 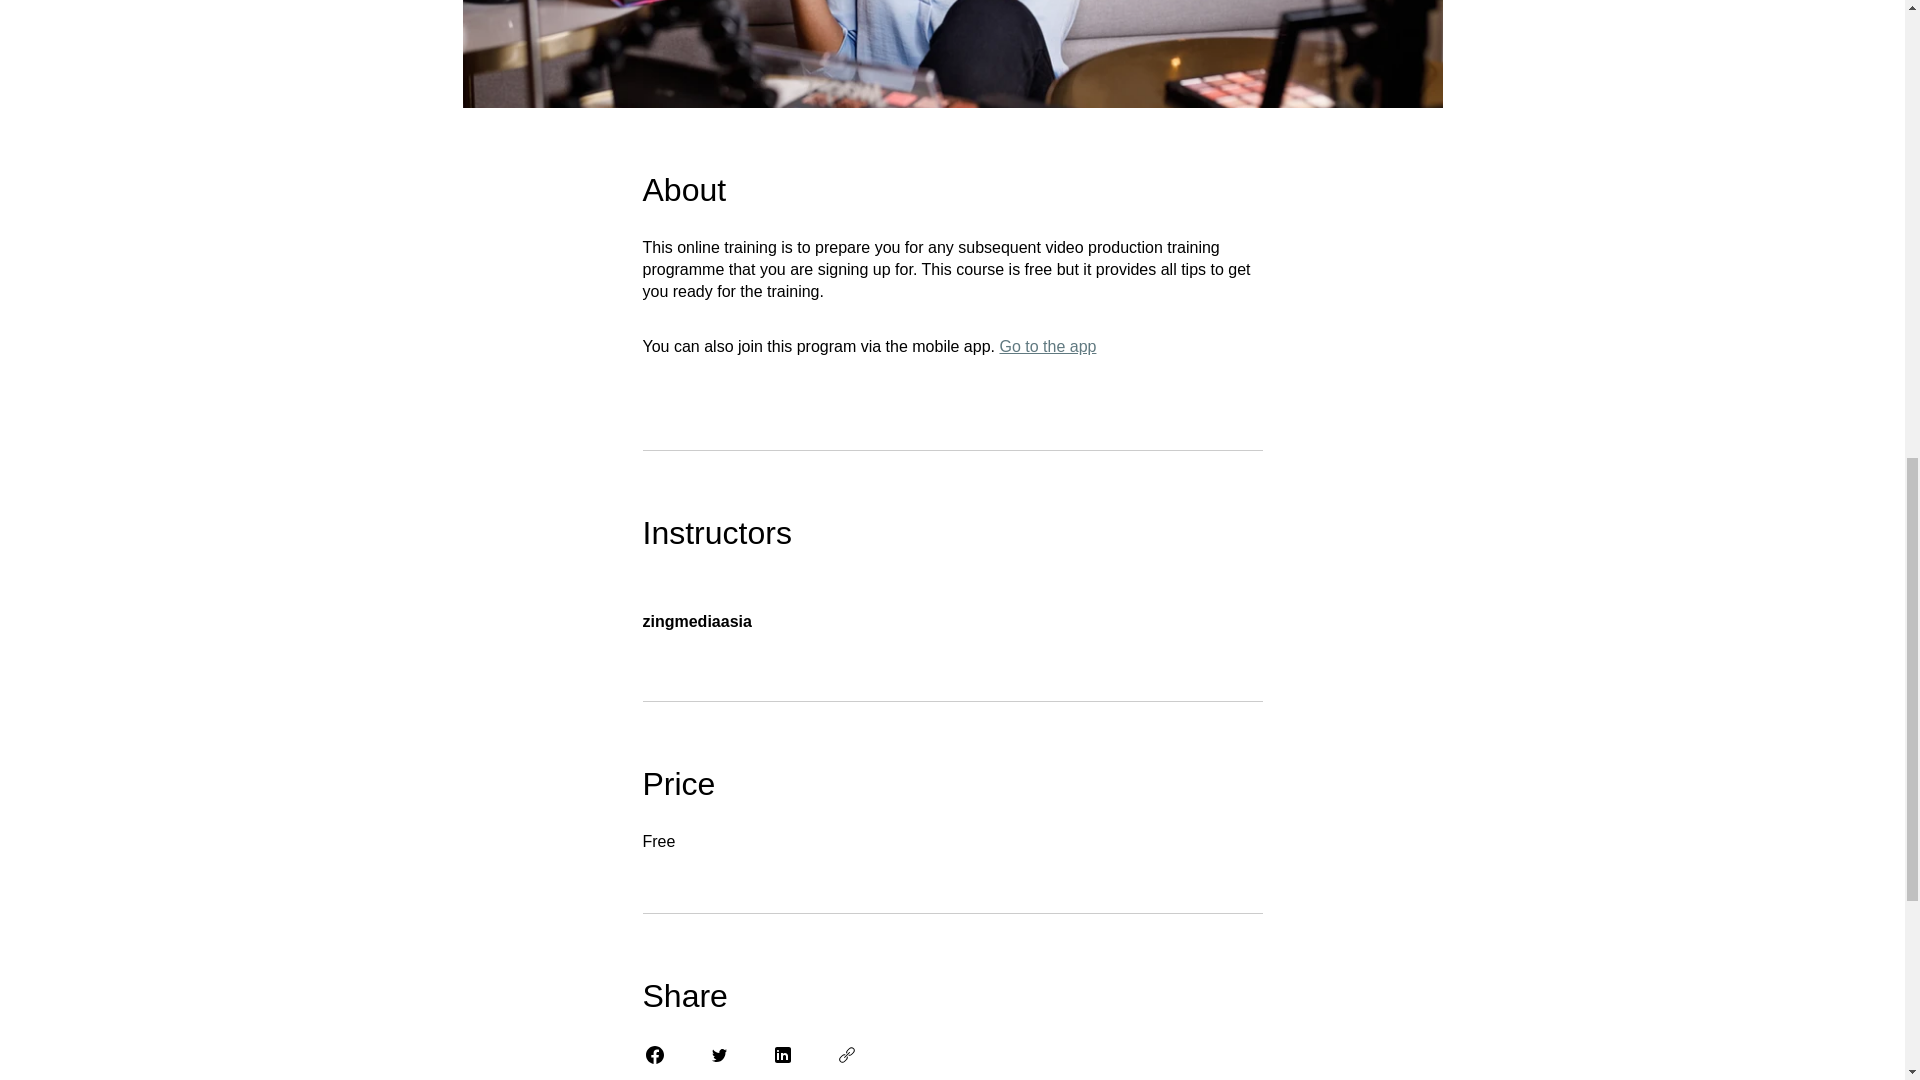 What do you see at coordinates (951, 610) in the screenshot?
I see `zingmediaasia` at bounding box center [951, 610].